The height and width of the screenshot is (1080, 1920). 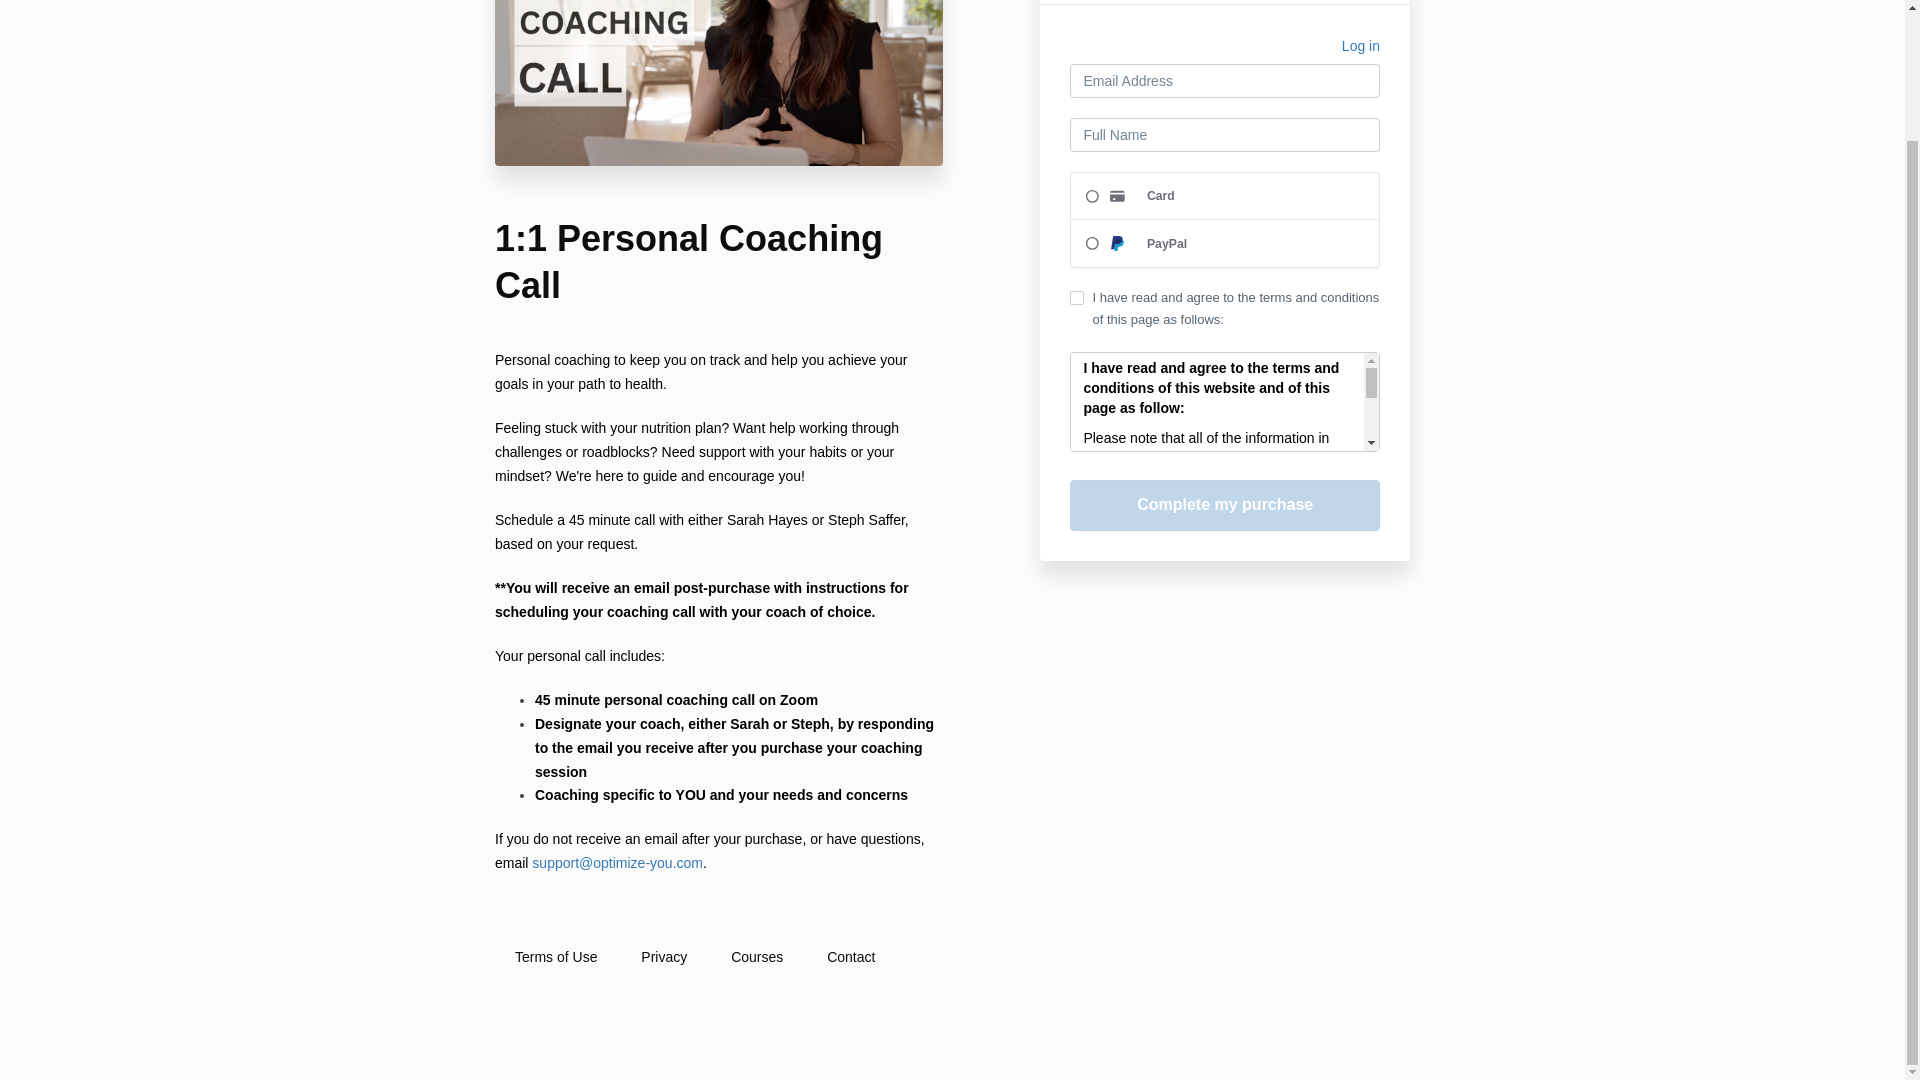 What do you see at coordinates (1224, 220) in the screenshot?
I see `Secure payment input frame` at bounding box center [1224, 220].